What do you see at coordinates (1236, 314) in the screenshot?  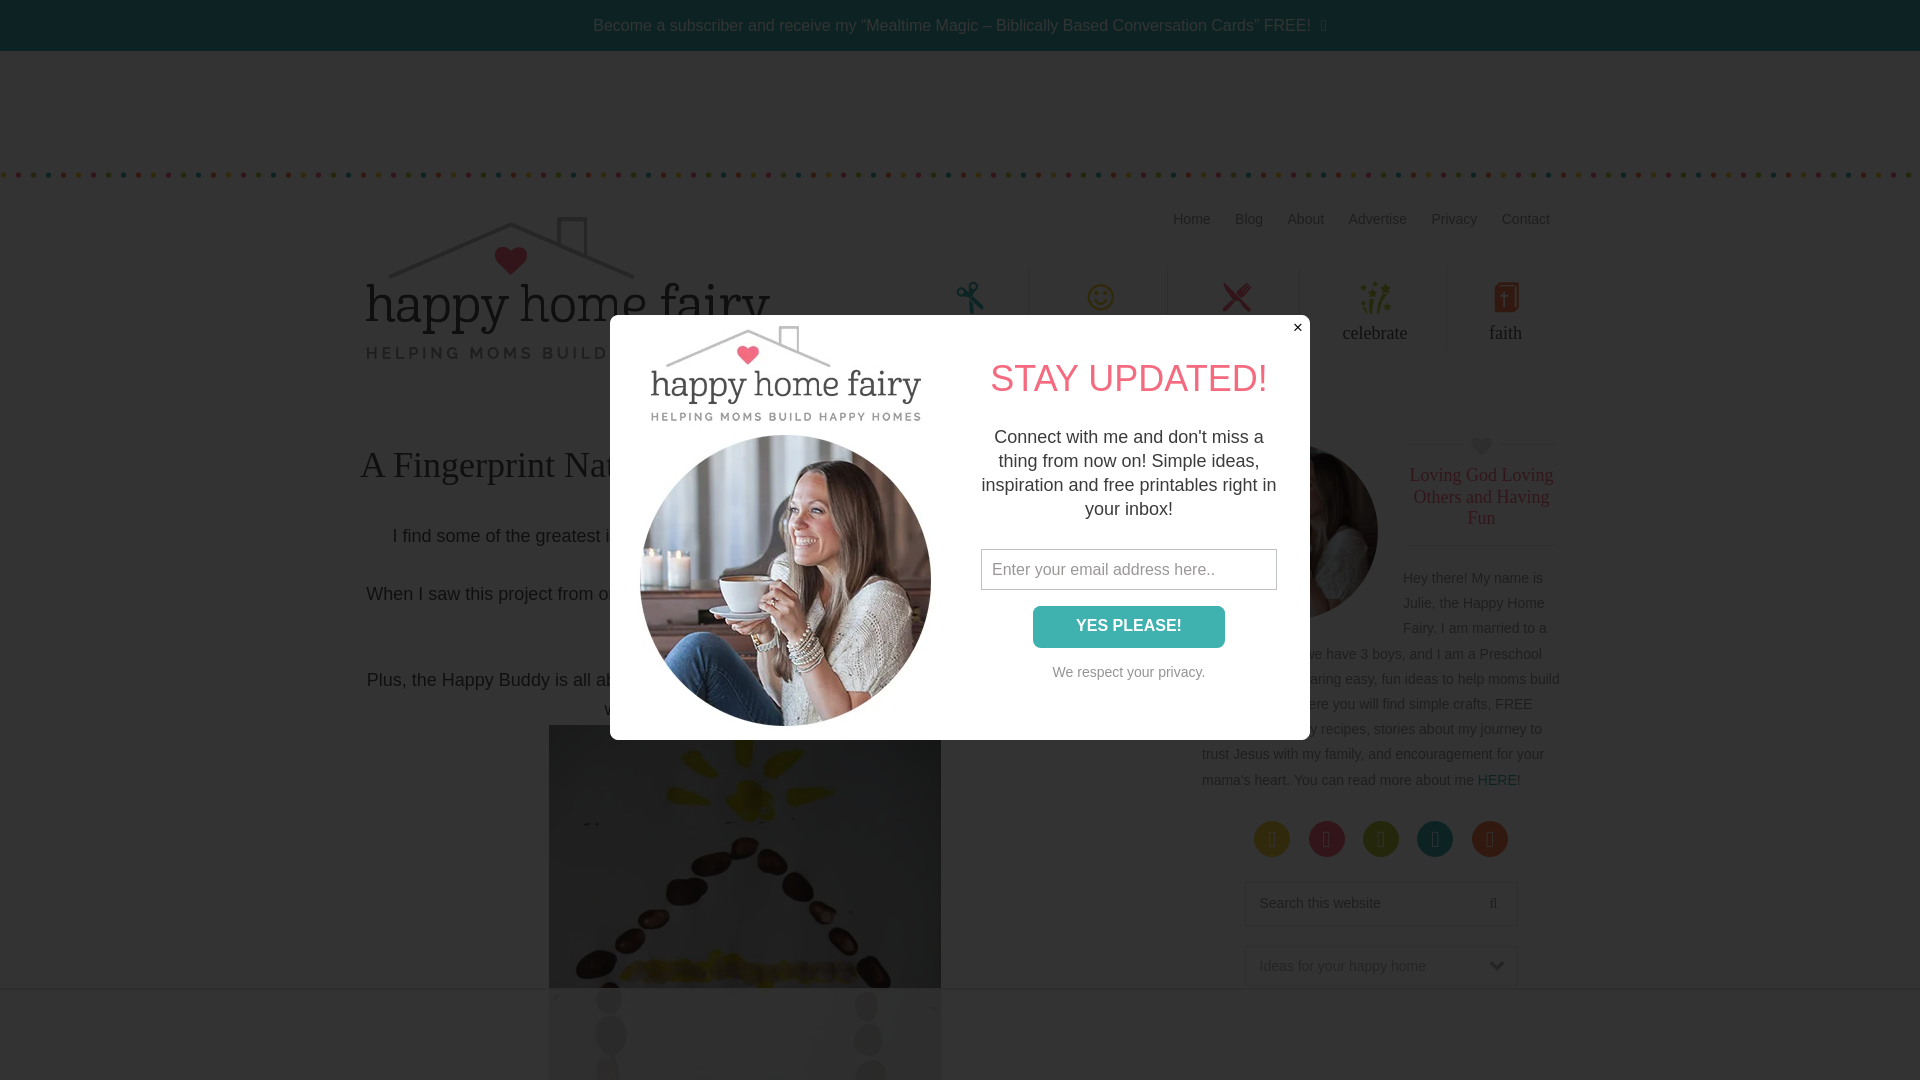 I see `recipes` at bounding box center [1236, 314].